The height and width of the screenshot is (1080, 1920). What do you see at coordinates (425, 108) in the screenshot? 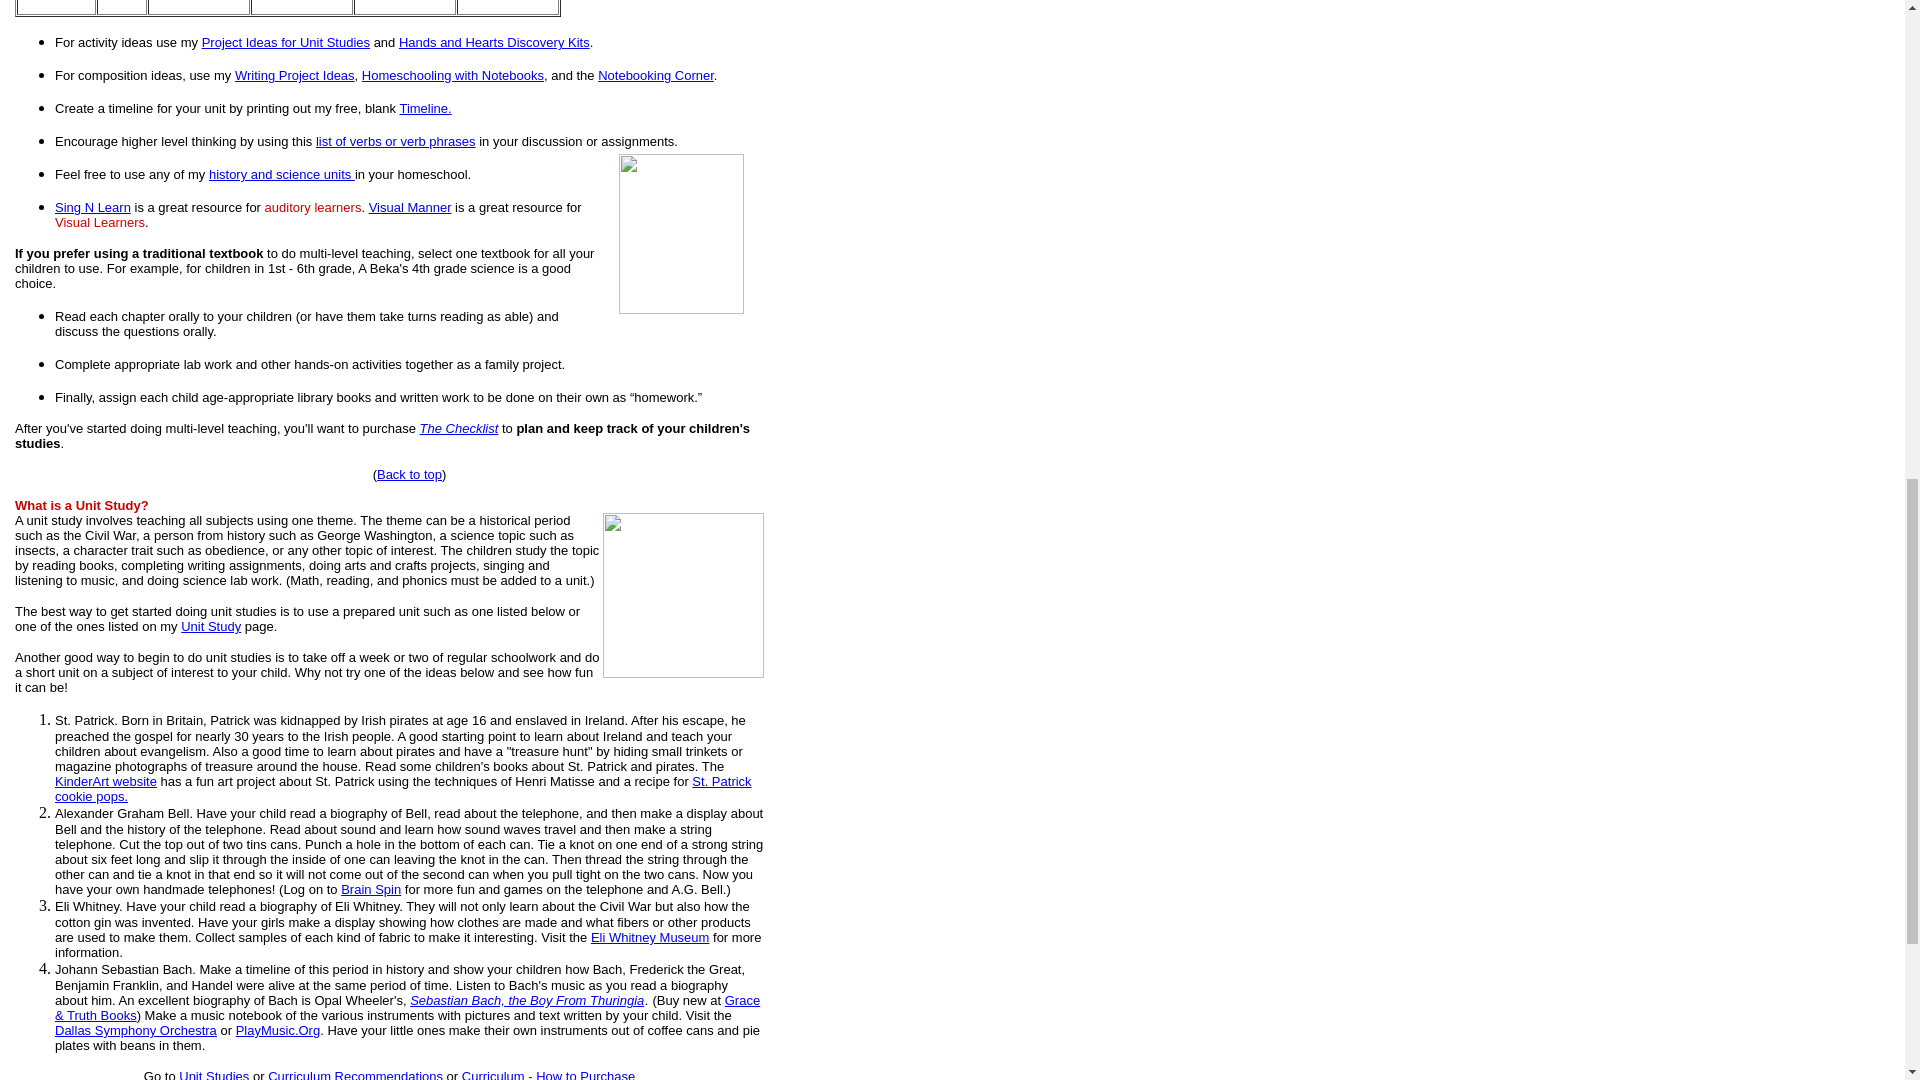
I see `Timeline.` at bounding box center [425, 108].